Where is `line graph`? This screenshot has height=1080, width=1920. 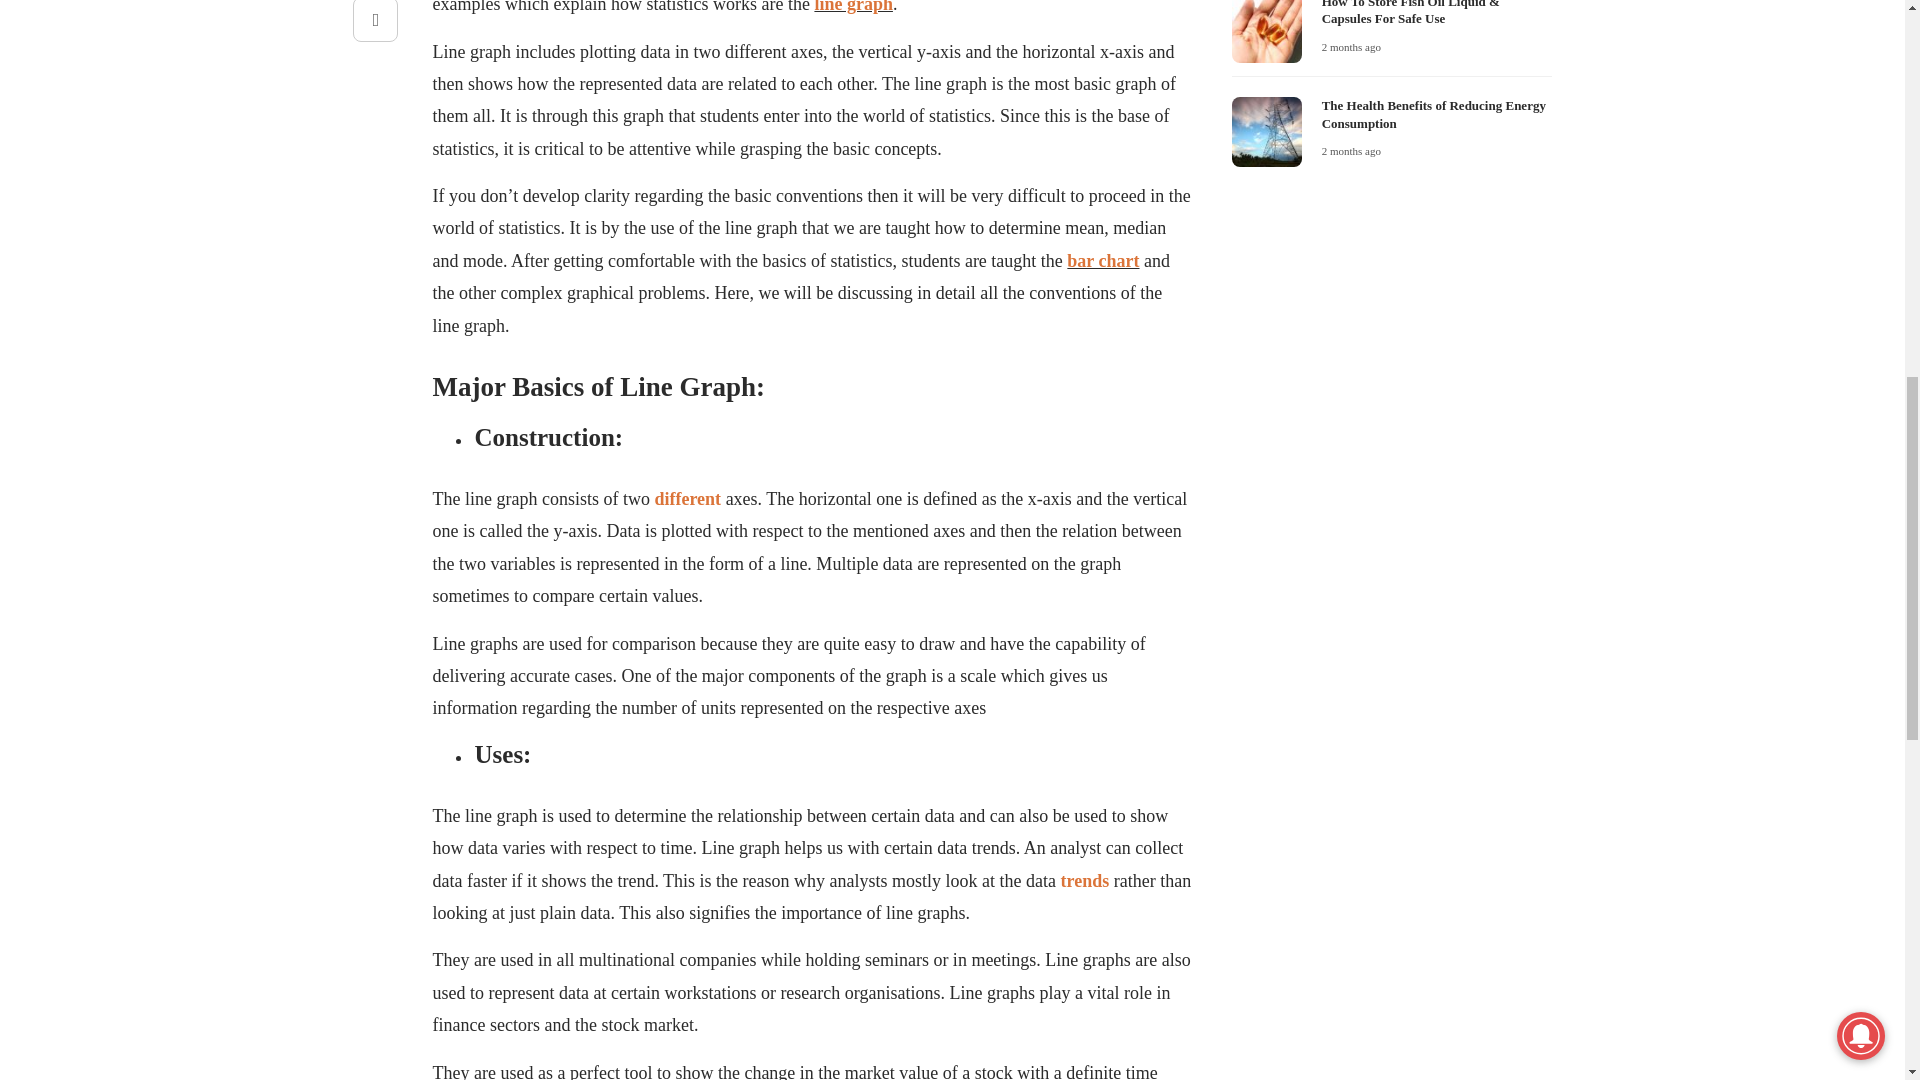 line graph is located at coordinates (853, 7).